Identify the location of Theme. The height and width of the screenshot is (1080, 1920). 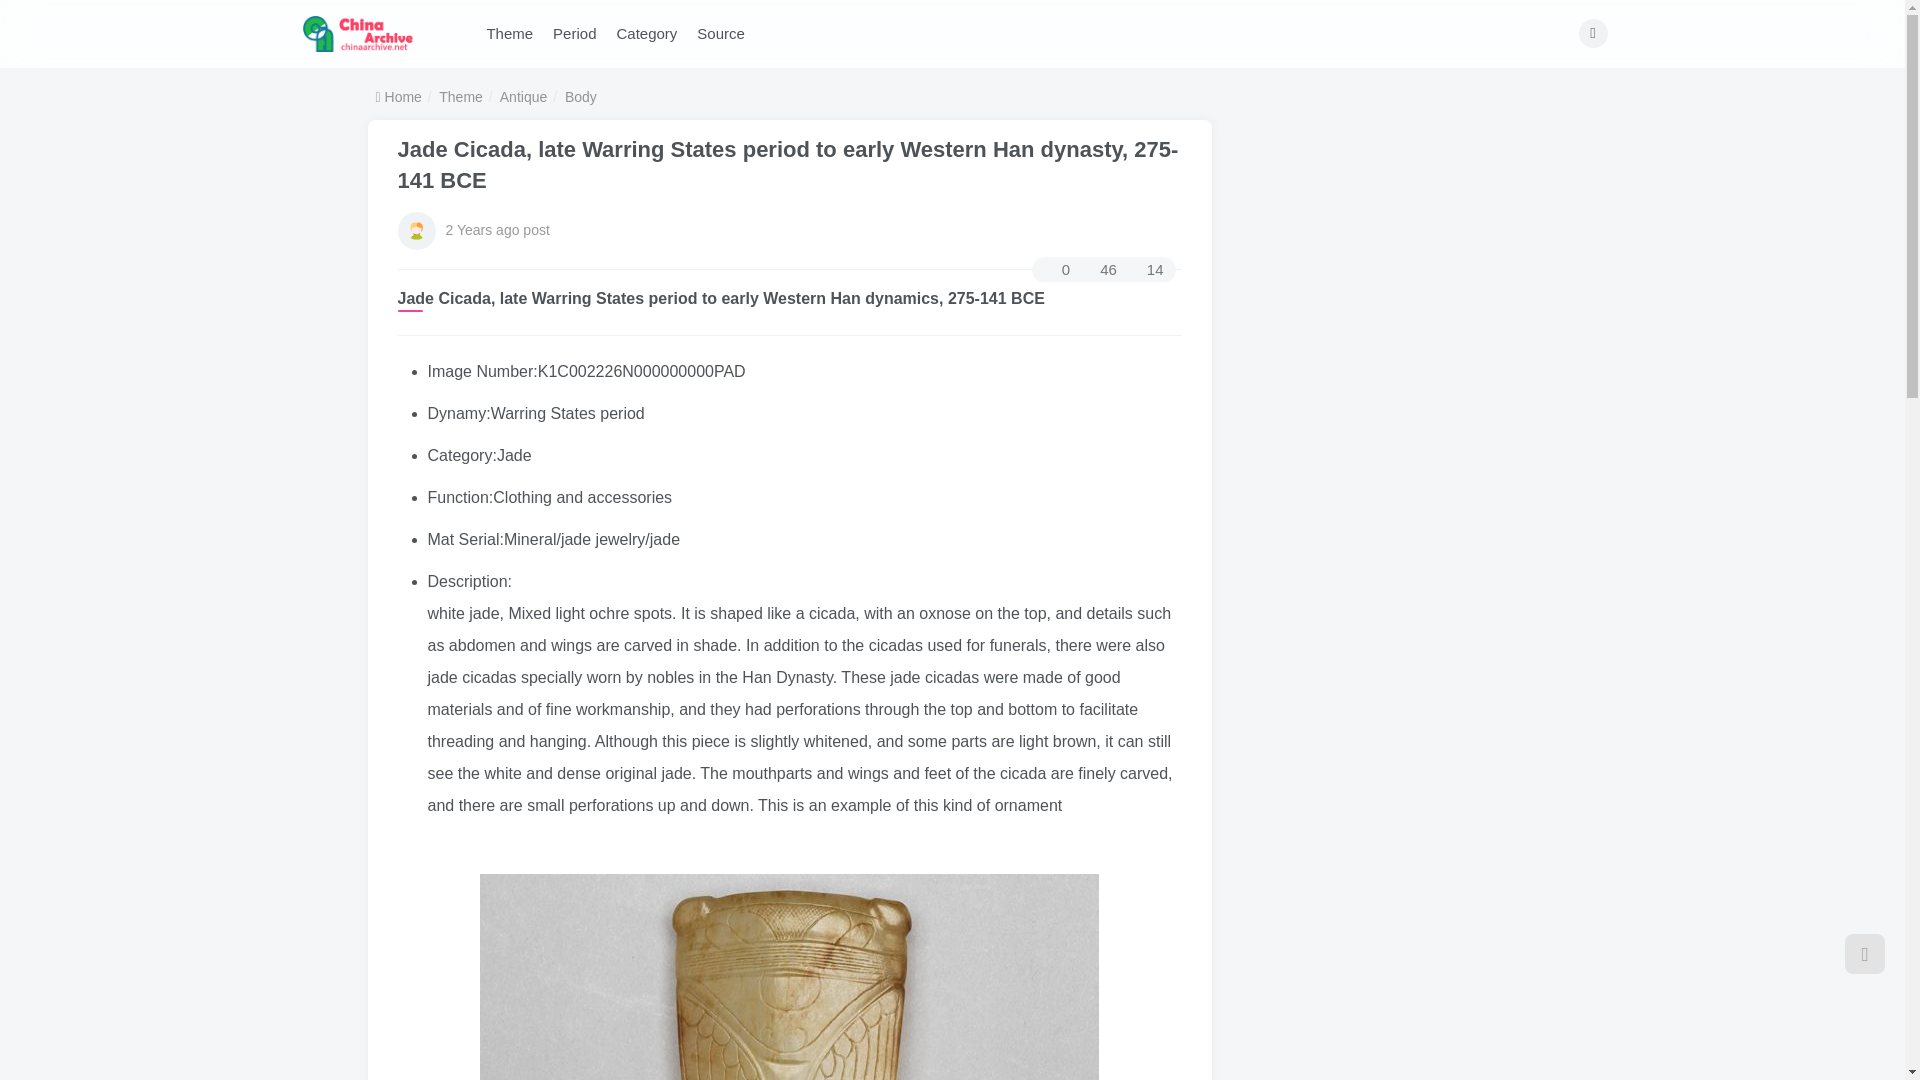
(510, 34).